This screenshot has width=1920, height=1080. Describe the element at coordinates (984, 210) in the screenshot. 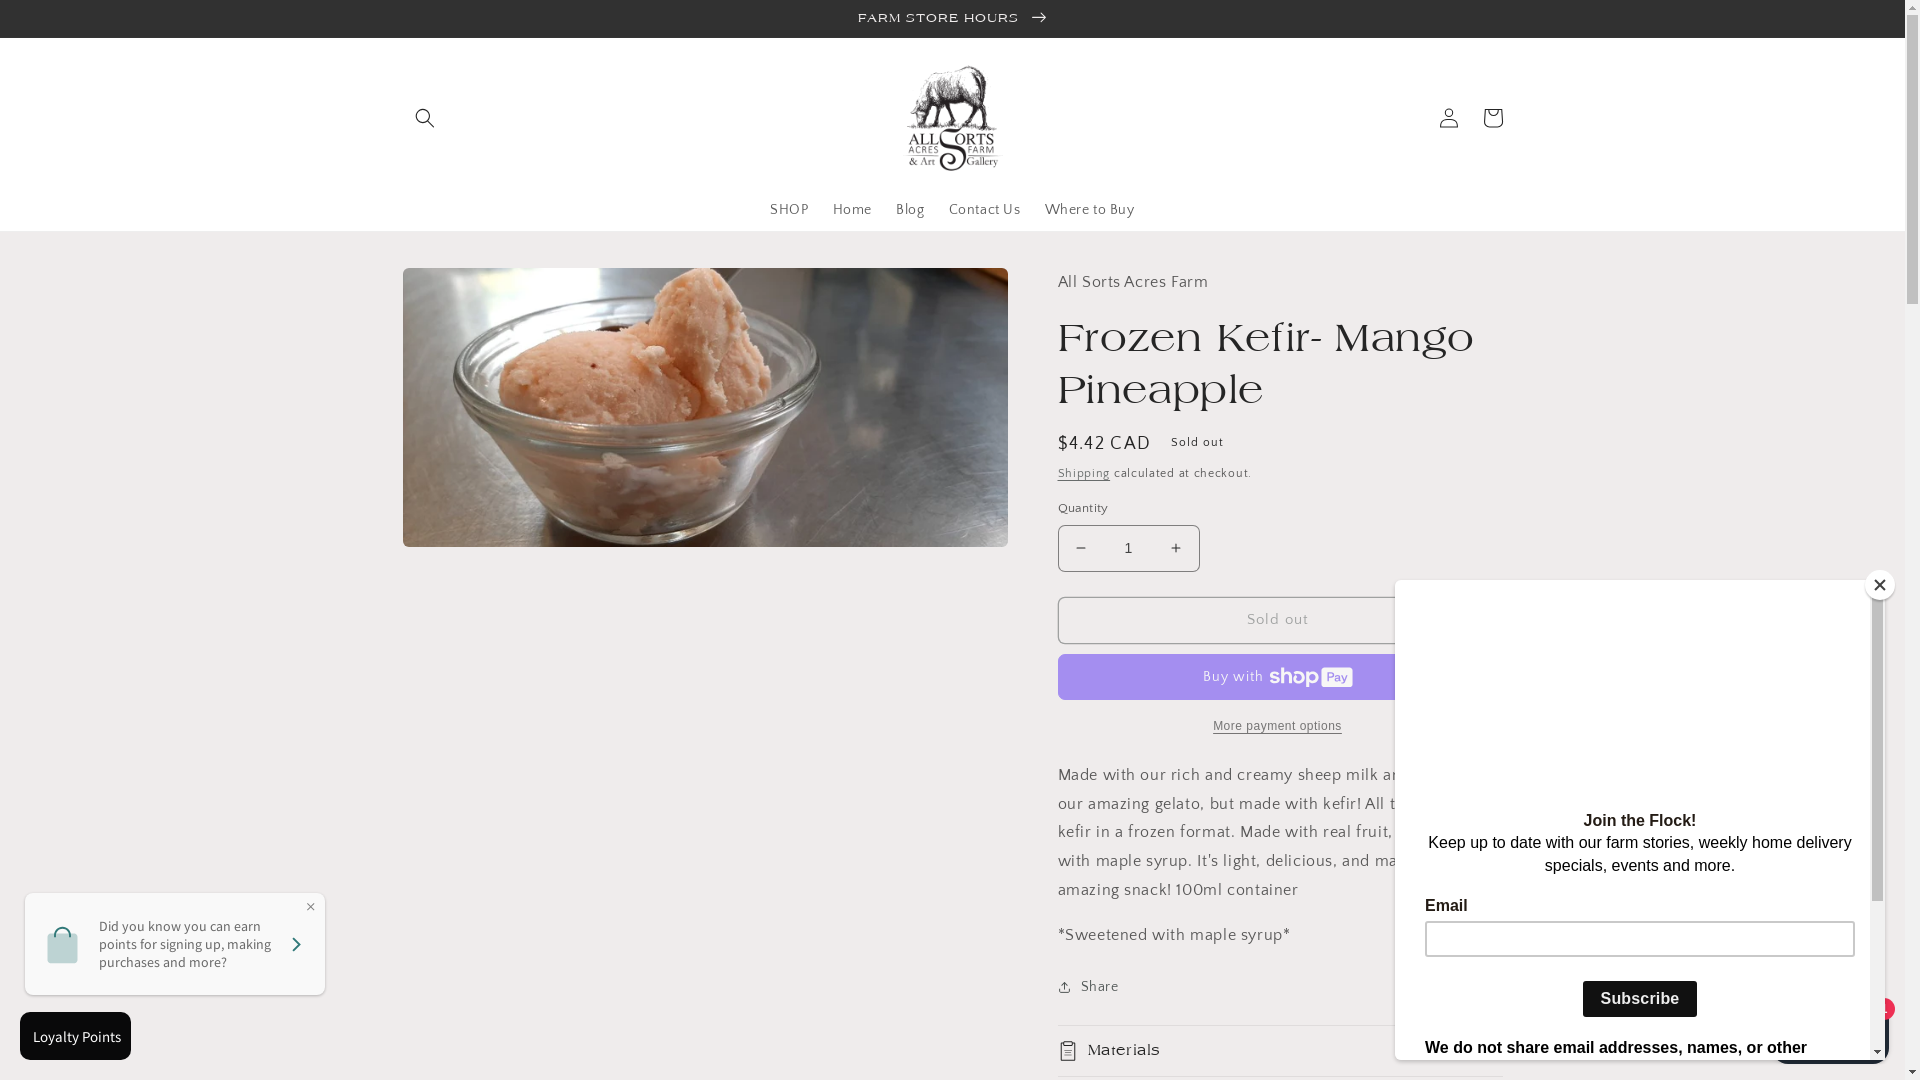

I see `Contact Us` at that location.